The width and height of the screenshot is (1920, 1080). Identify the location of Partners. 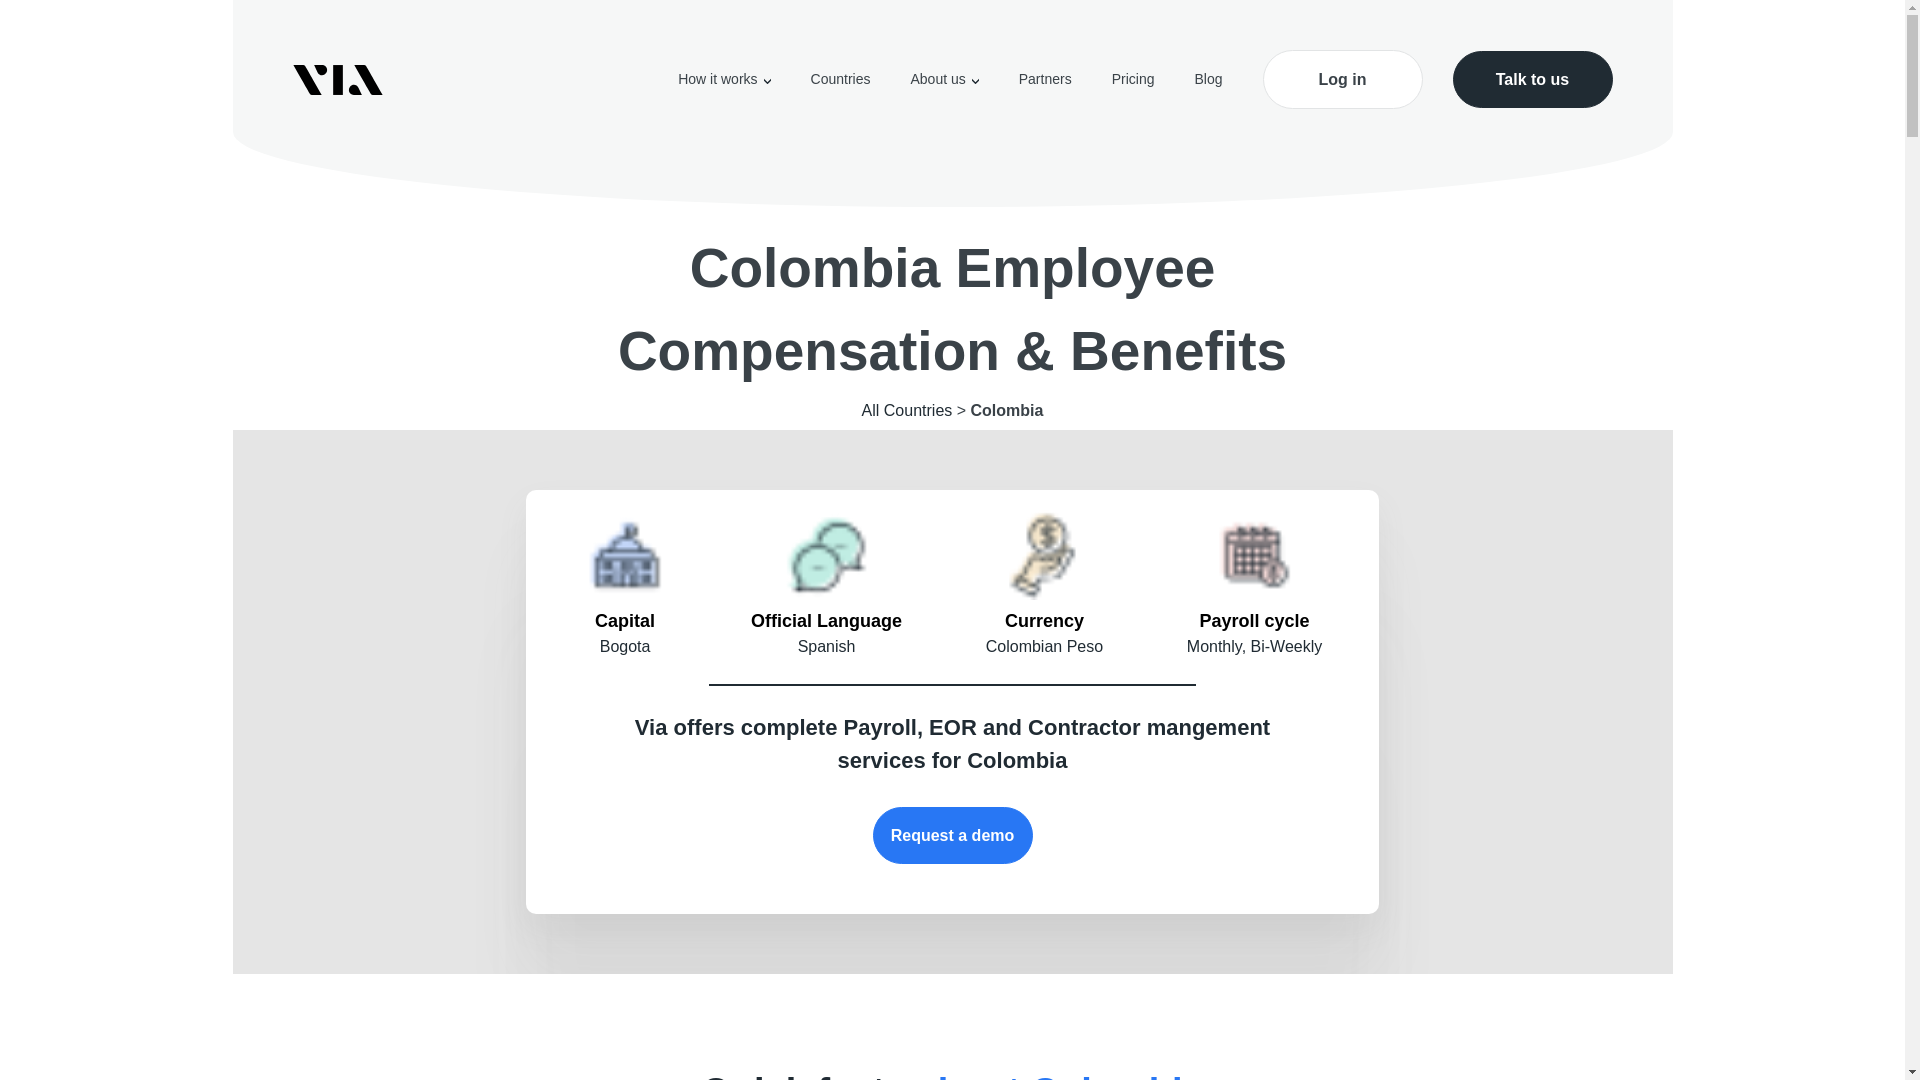
(1045, 79).